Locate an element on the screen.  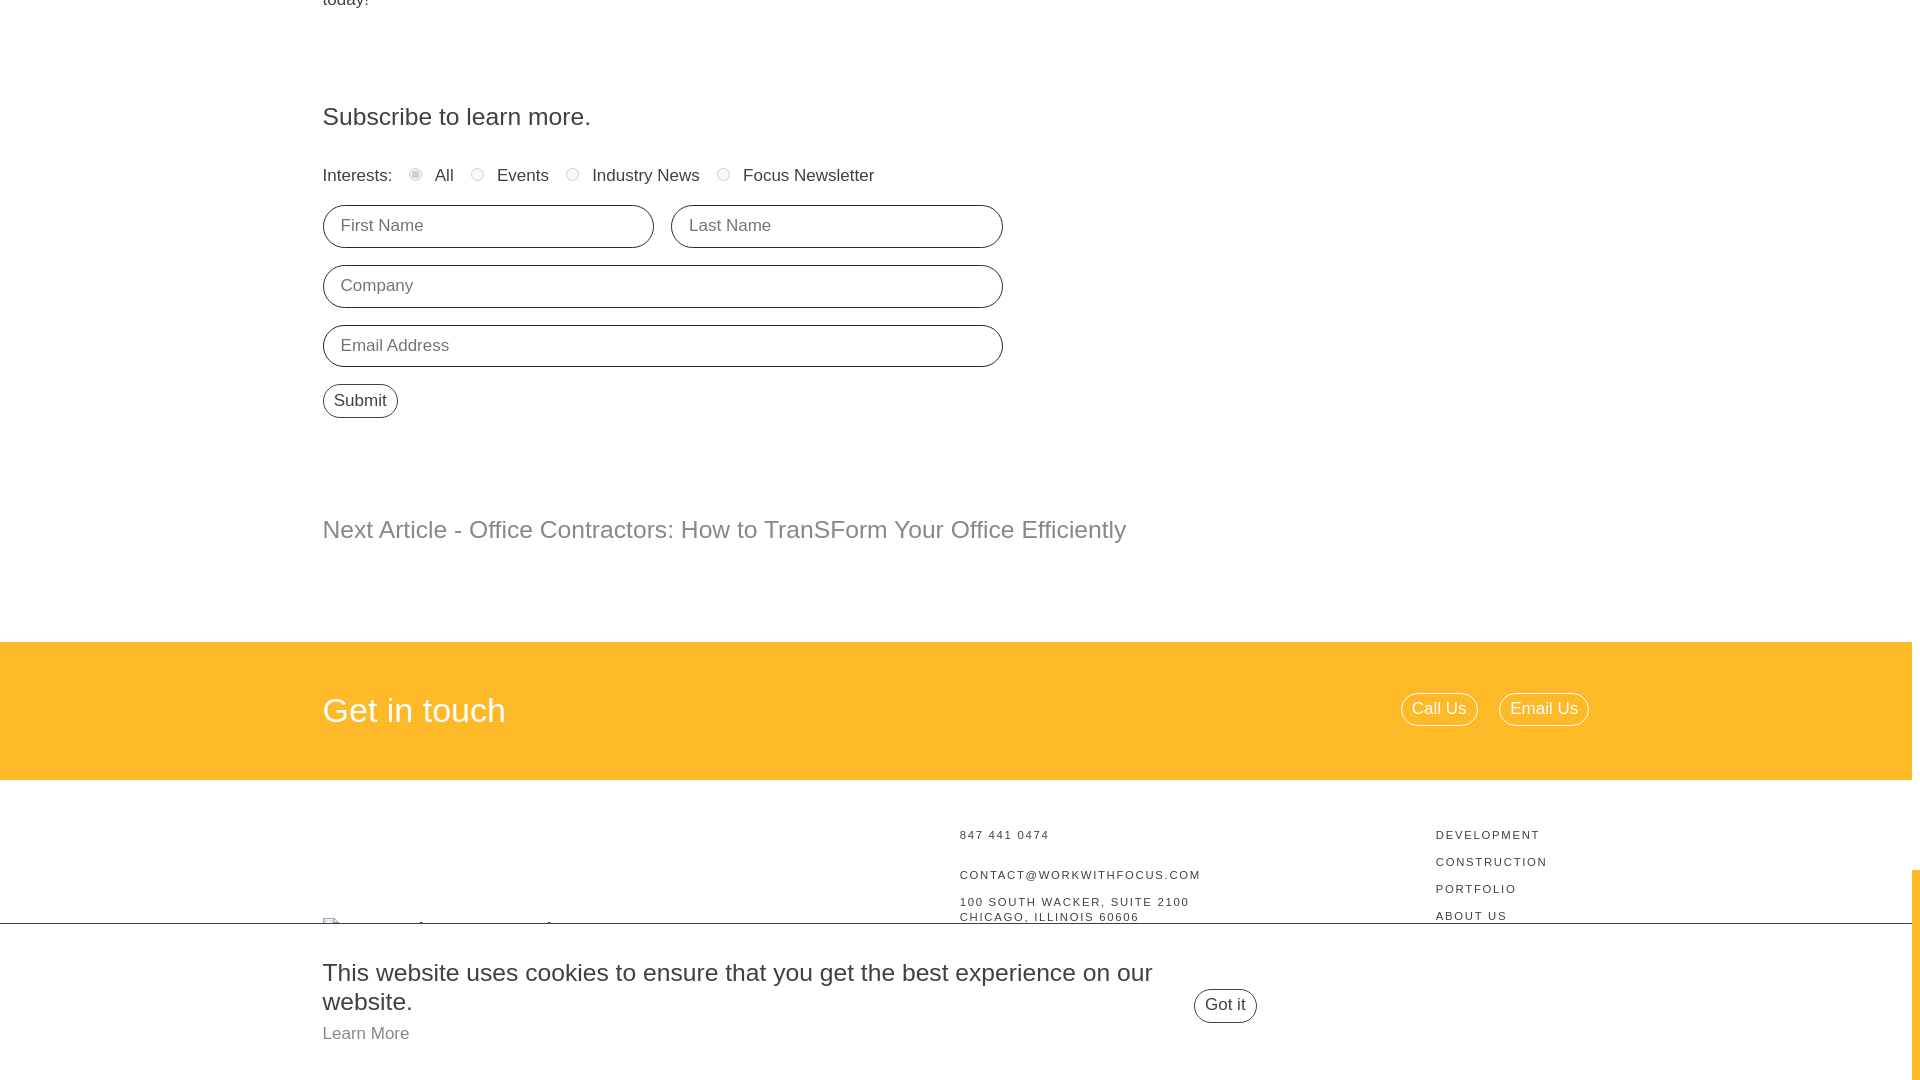
Industry News is located at coordinates (572, 174).